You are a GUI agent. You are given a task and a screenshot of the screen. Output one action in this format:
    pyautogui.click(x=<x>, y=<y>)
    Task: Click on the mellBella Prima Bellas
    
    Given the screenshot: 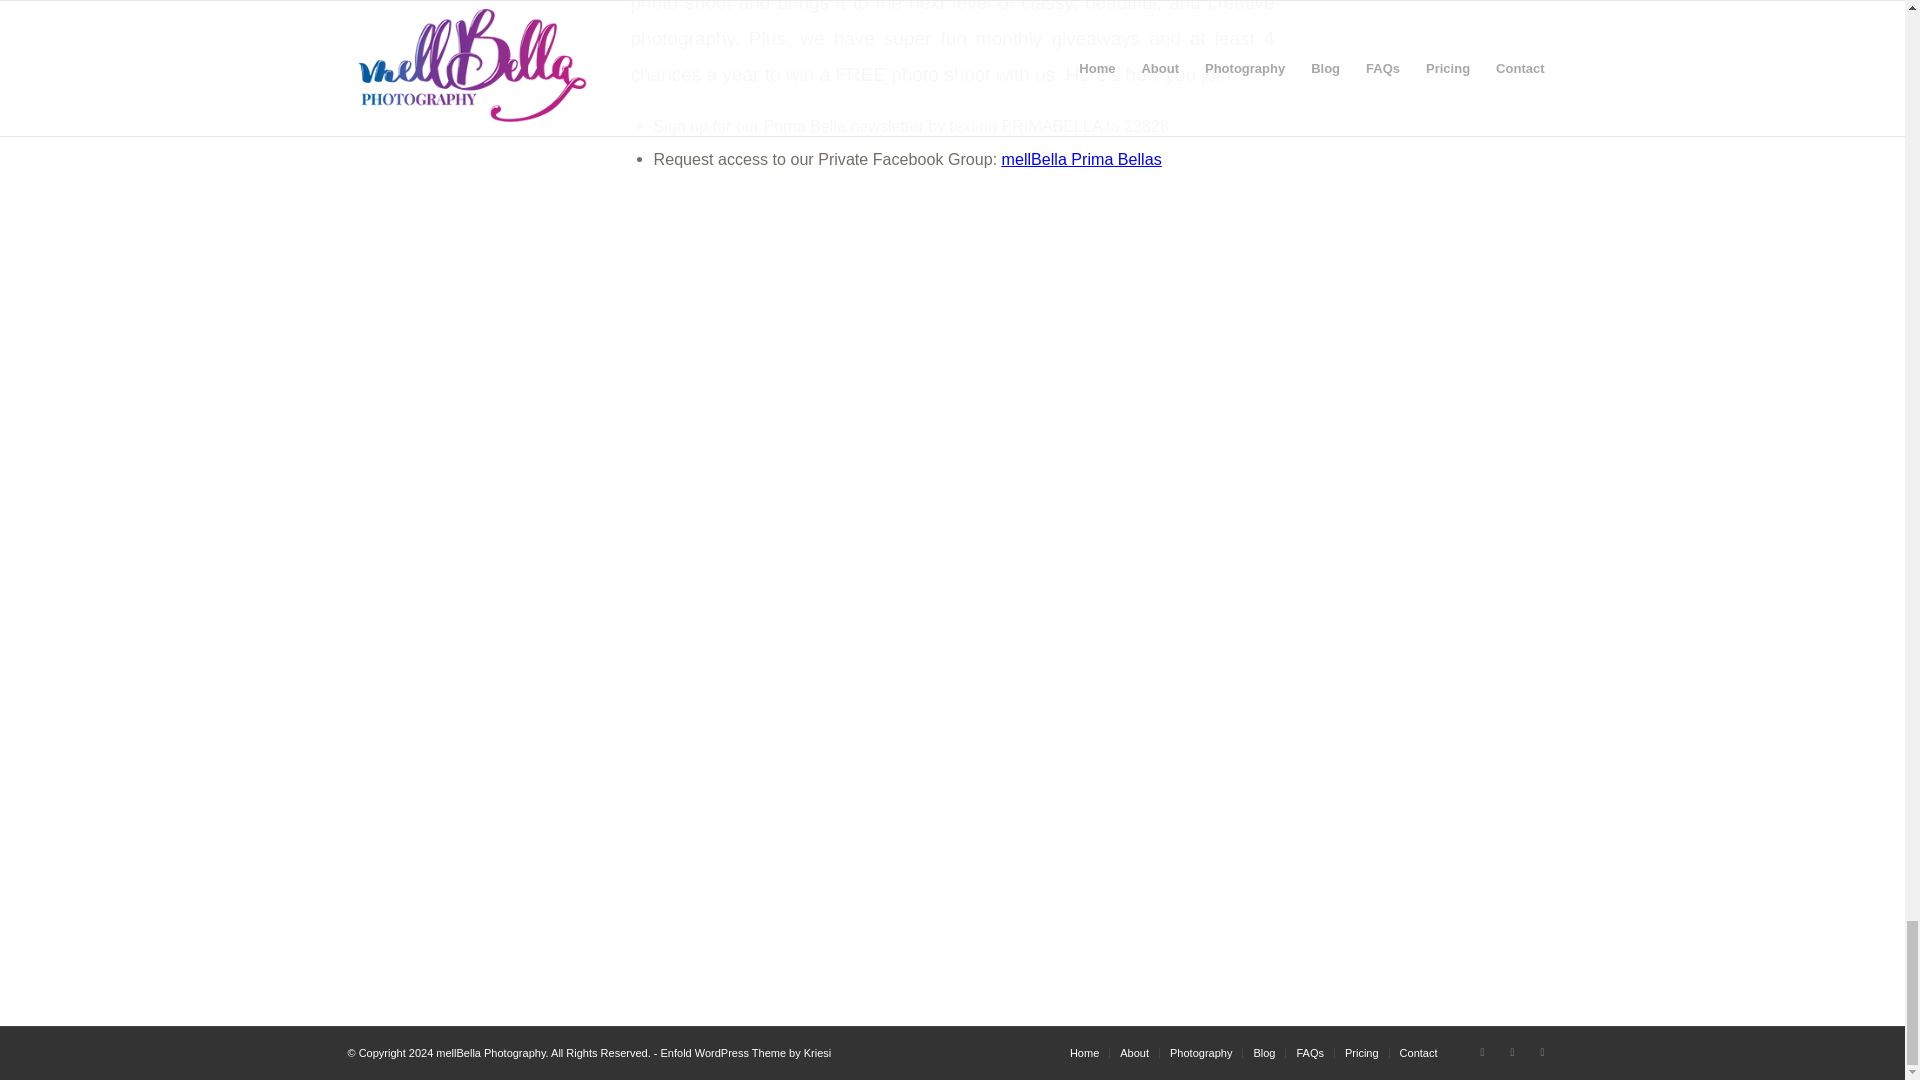 What is the action you would take?
    pyautogui.click(x=1082, y=159)
    